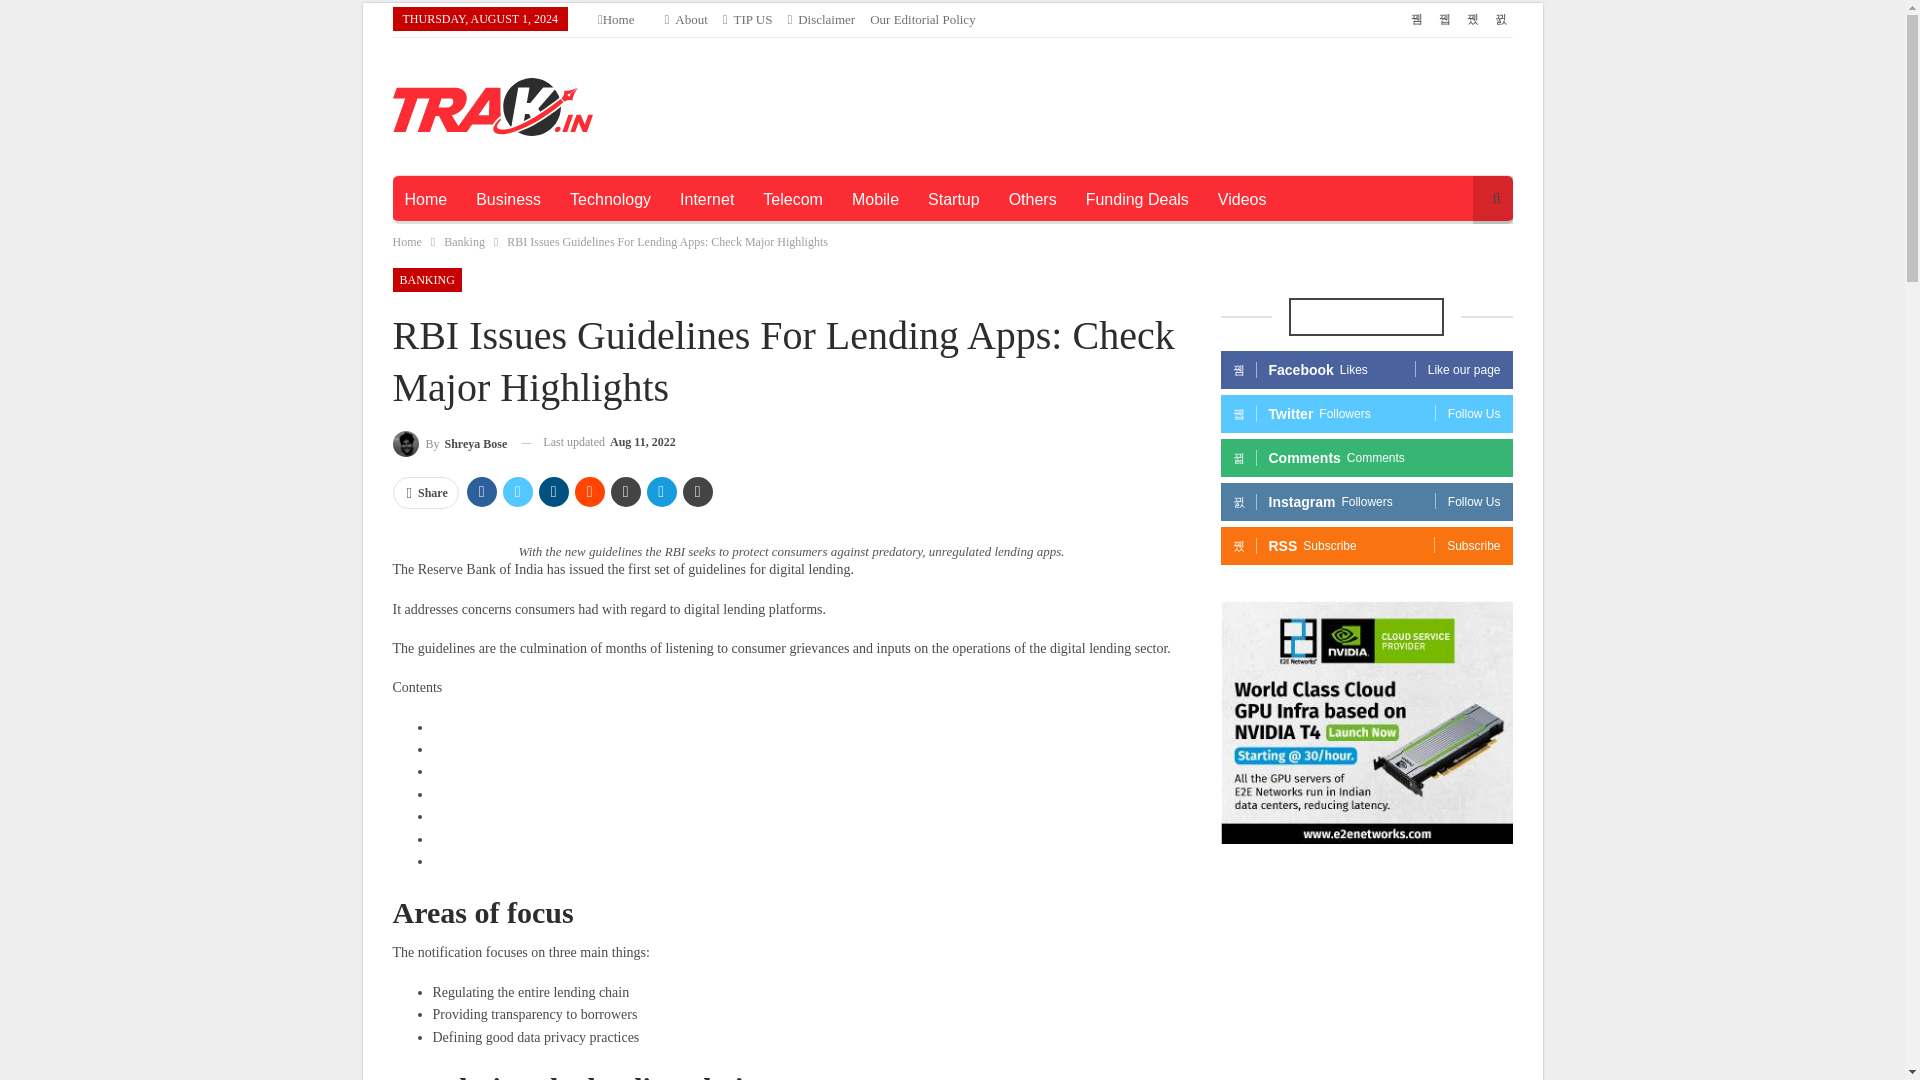 This screenshot has width=1920, height=1080. Describe the element at coordinates (464, 242) in the screenshot. I see `Banking` at that location.